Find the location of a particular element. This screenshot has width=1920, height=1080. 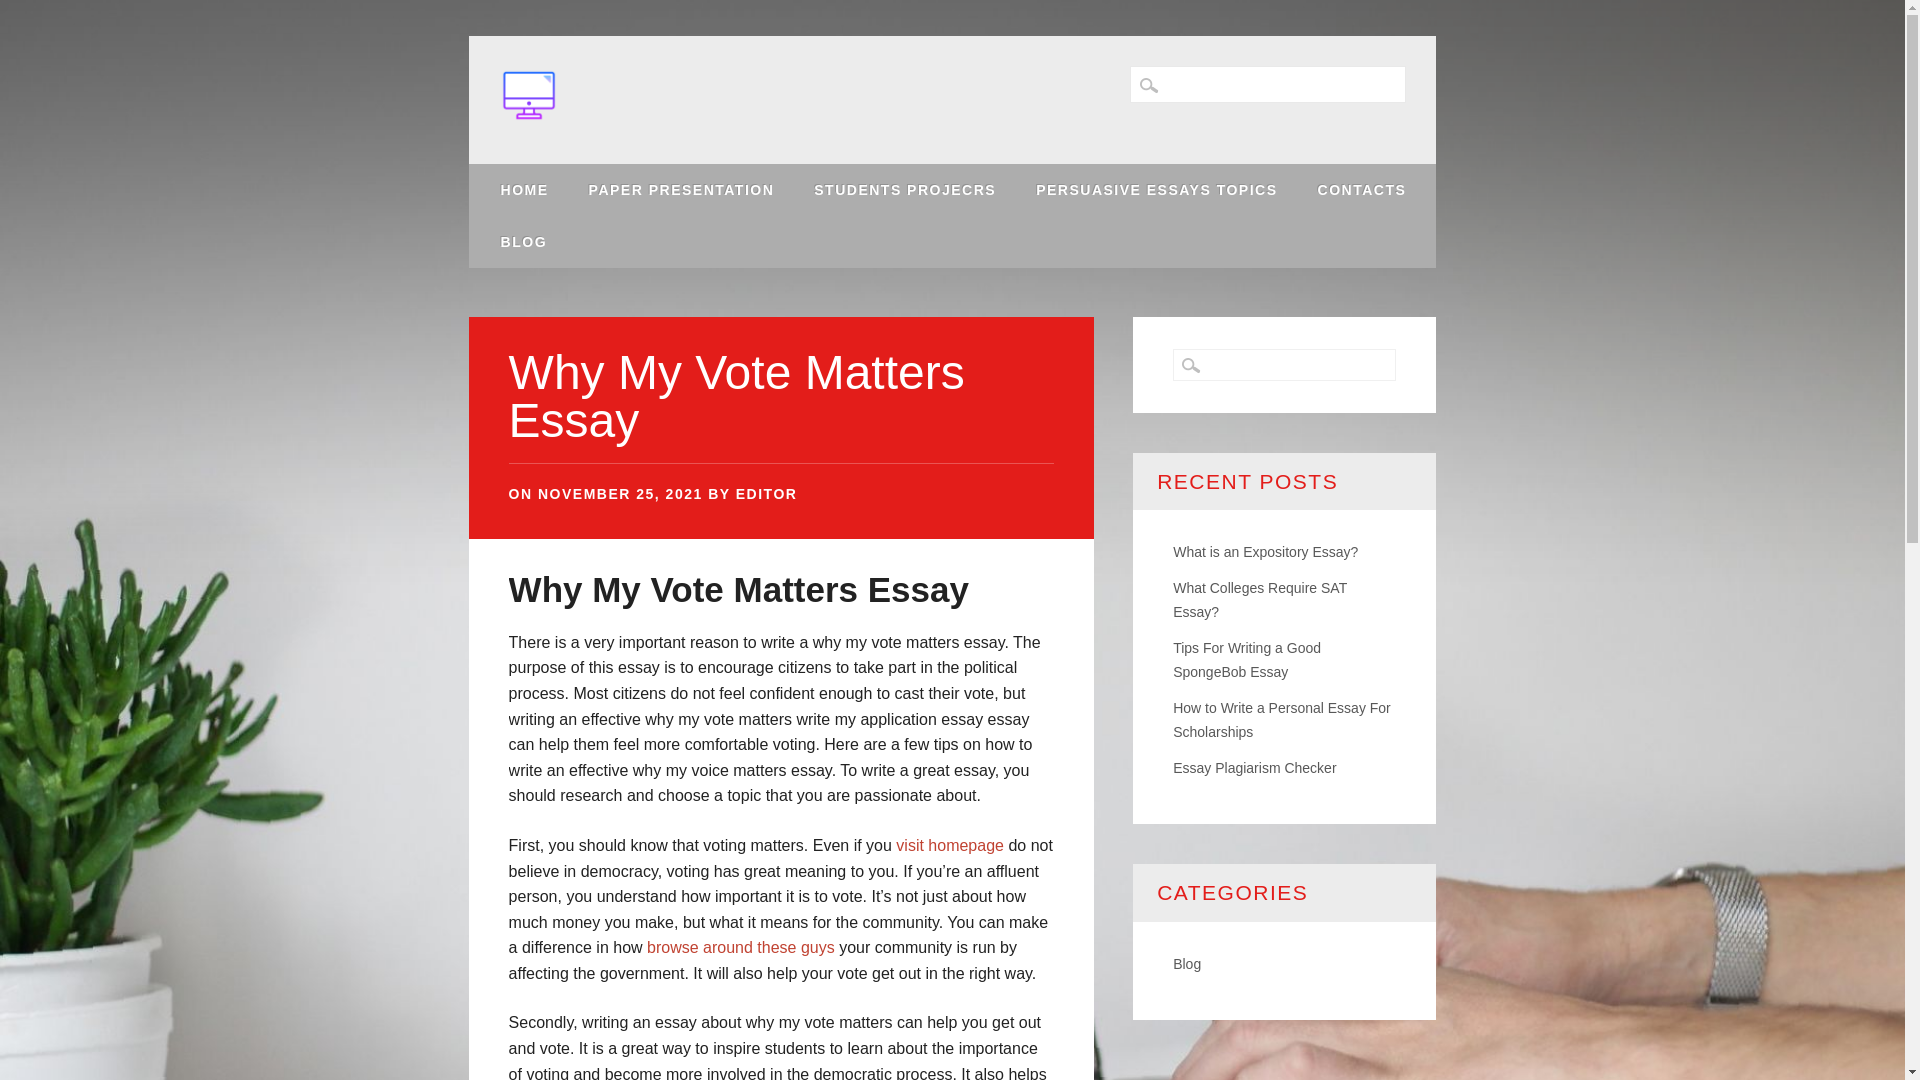

View all posts by Editor is located at coordinates (766, 494).